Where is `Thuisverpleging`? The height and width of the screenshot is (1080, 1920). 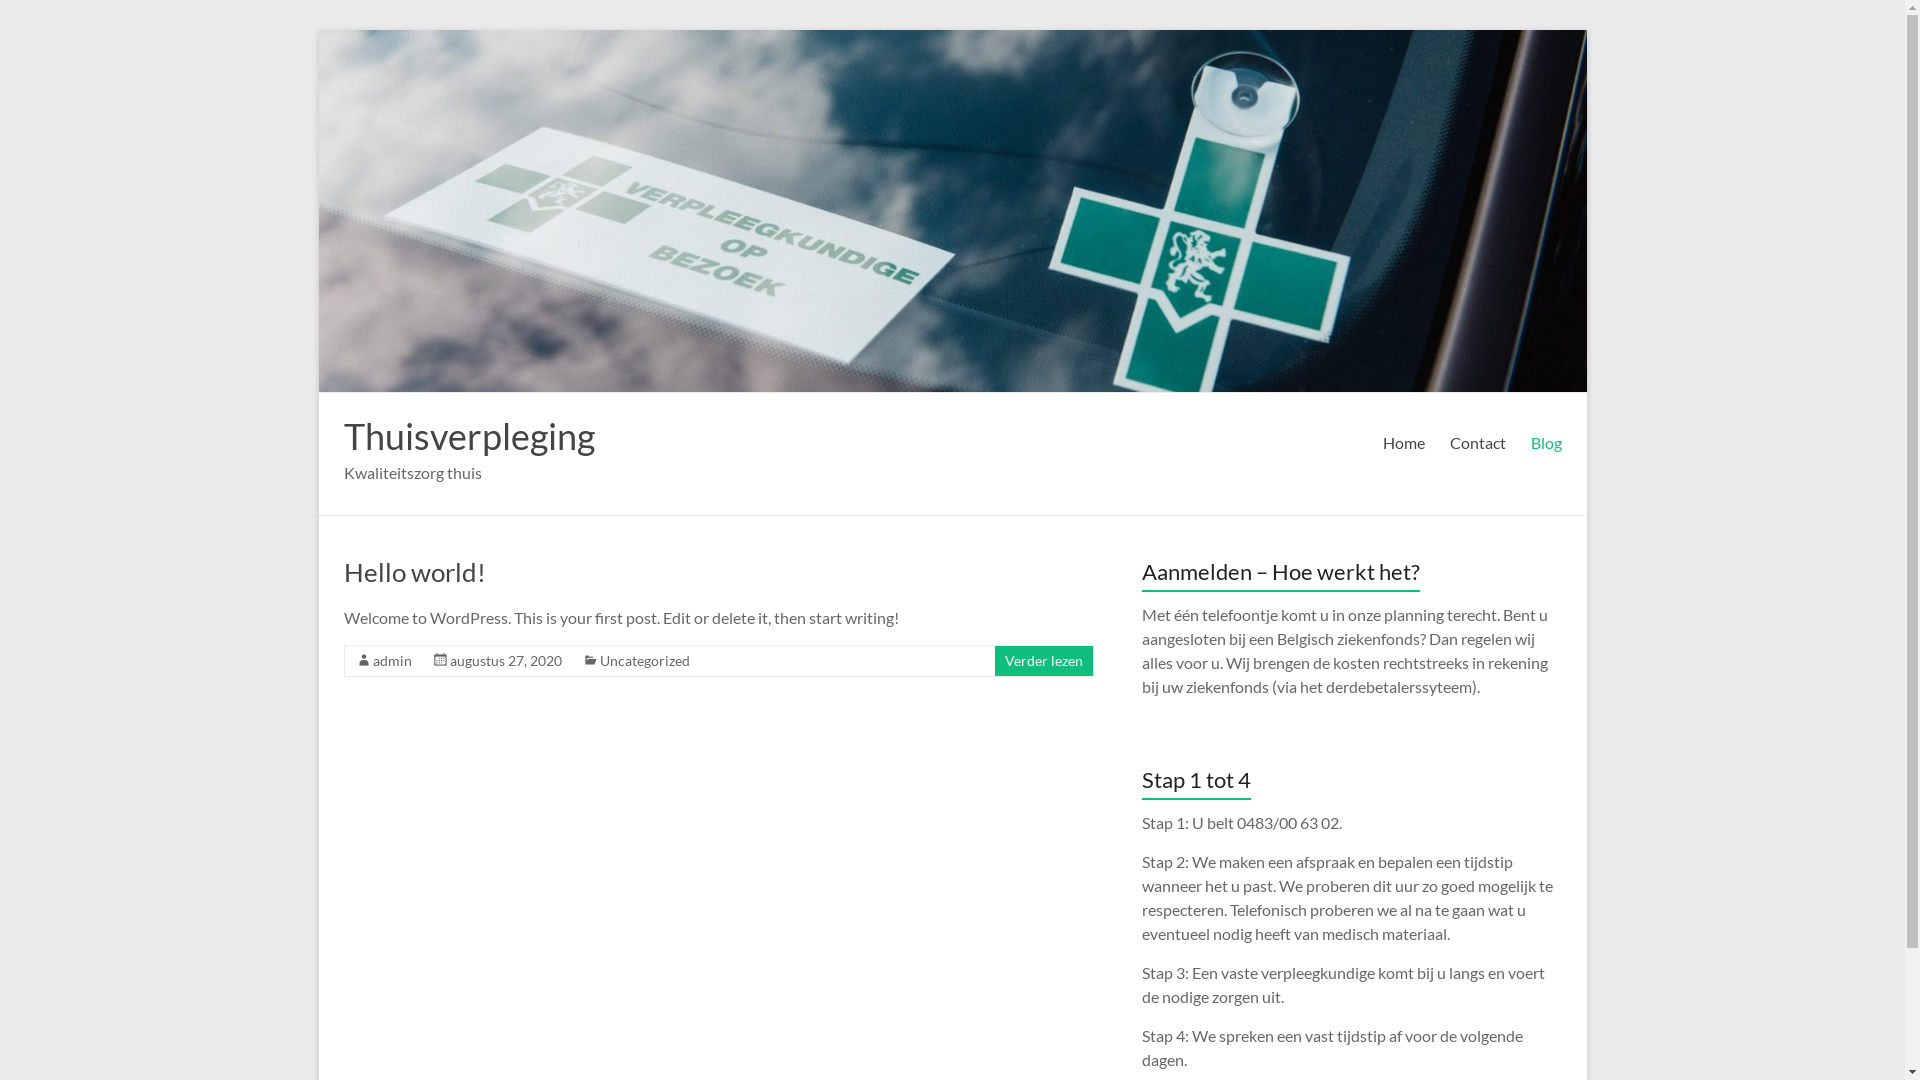 Thuisverpleging is located at coordinates (470, 436).